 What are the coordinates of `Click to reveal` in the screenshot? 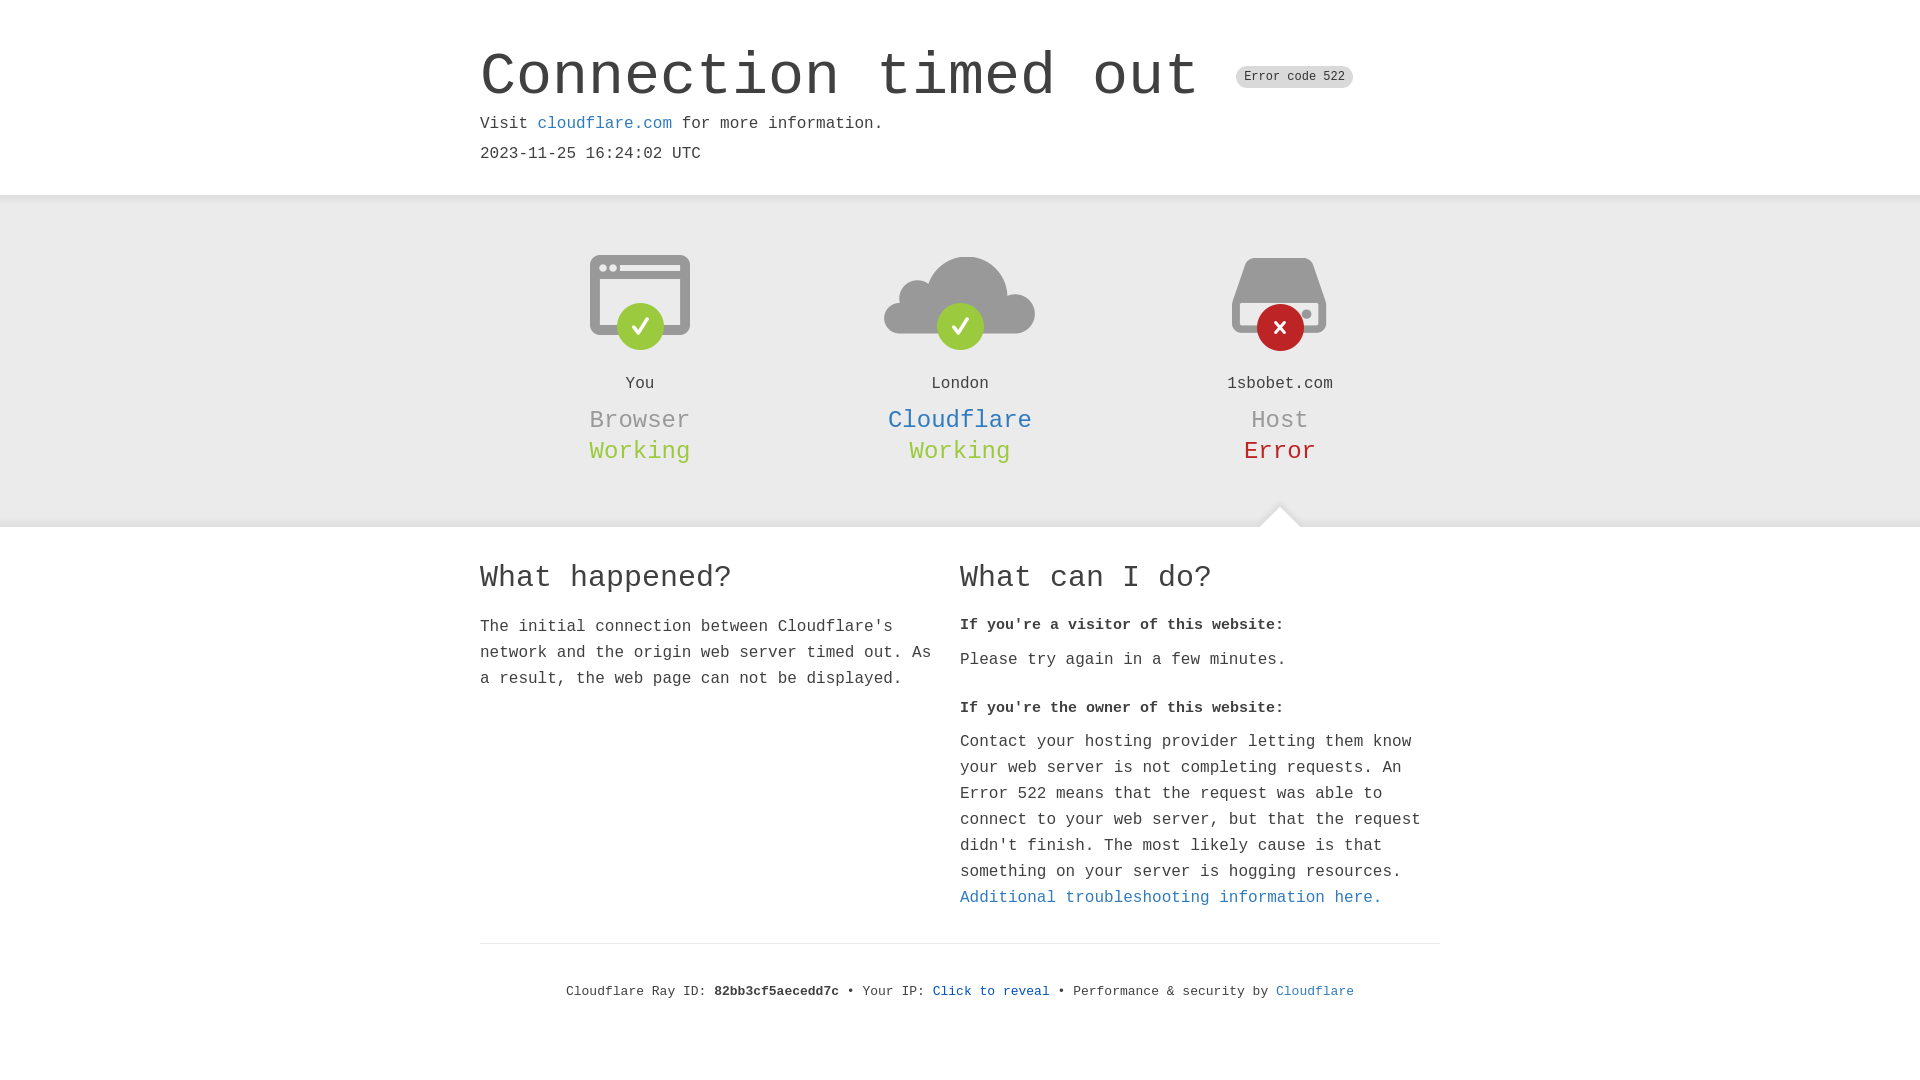 It's located at (992, 992).